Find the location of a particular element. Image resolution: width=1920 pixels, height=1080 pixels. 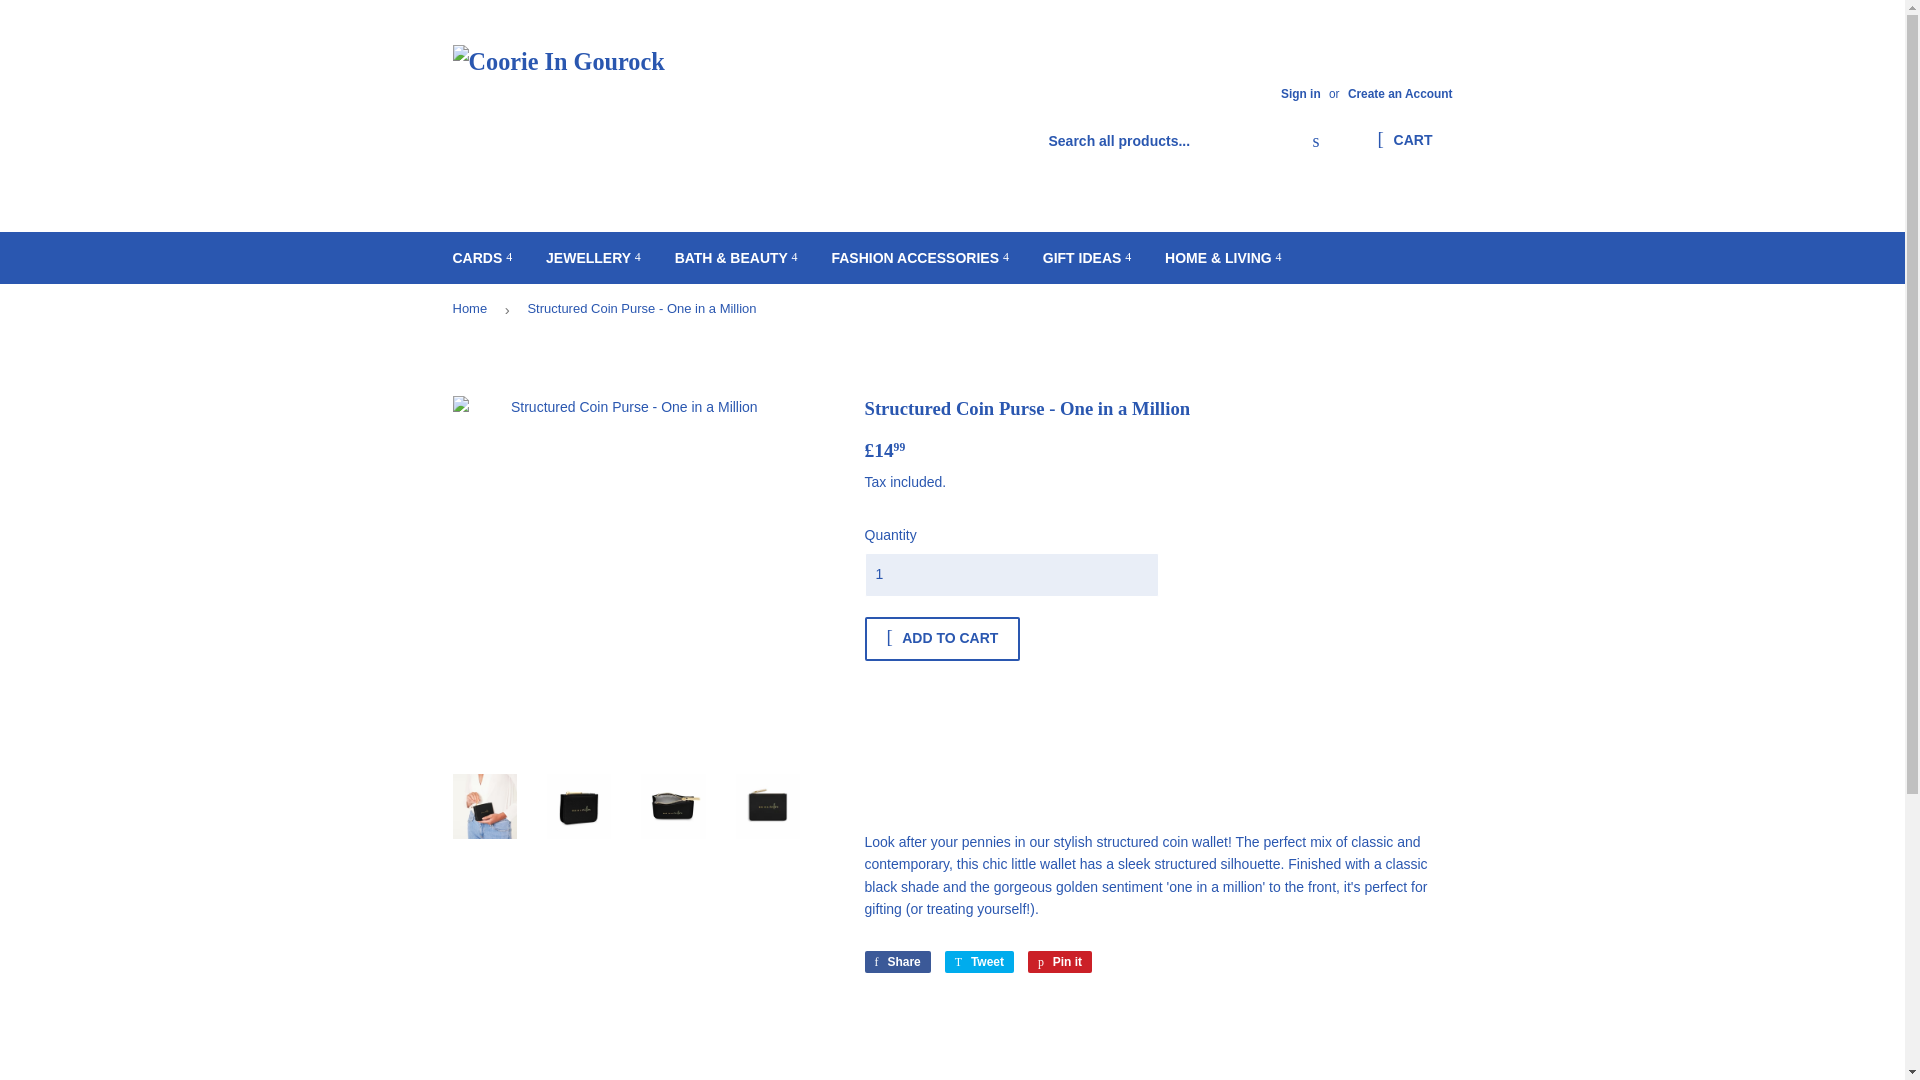

Pin on Pinterest is located at coordinates (1060, 962).